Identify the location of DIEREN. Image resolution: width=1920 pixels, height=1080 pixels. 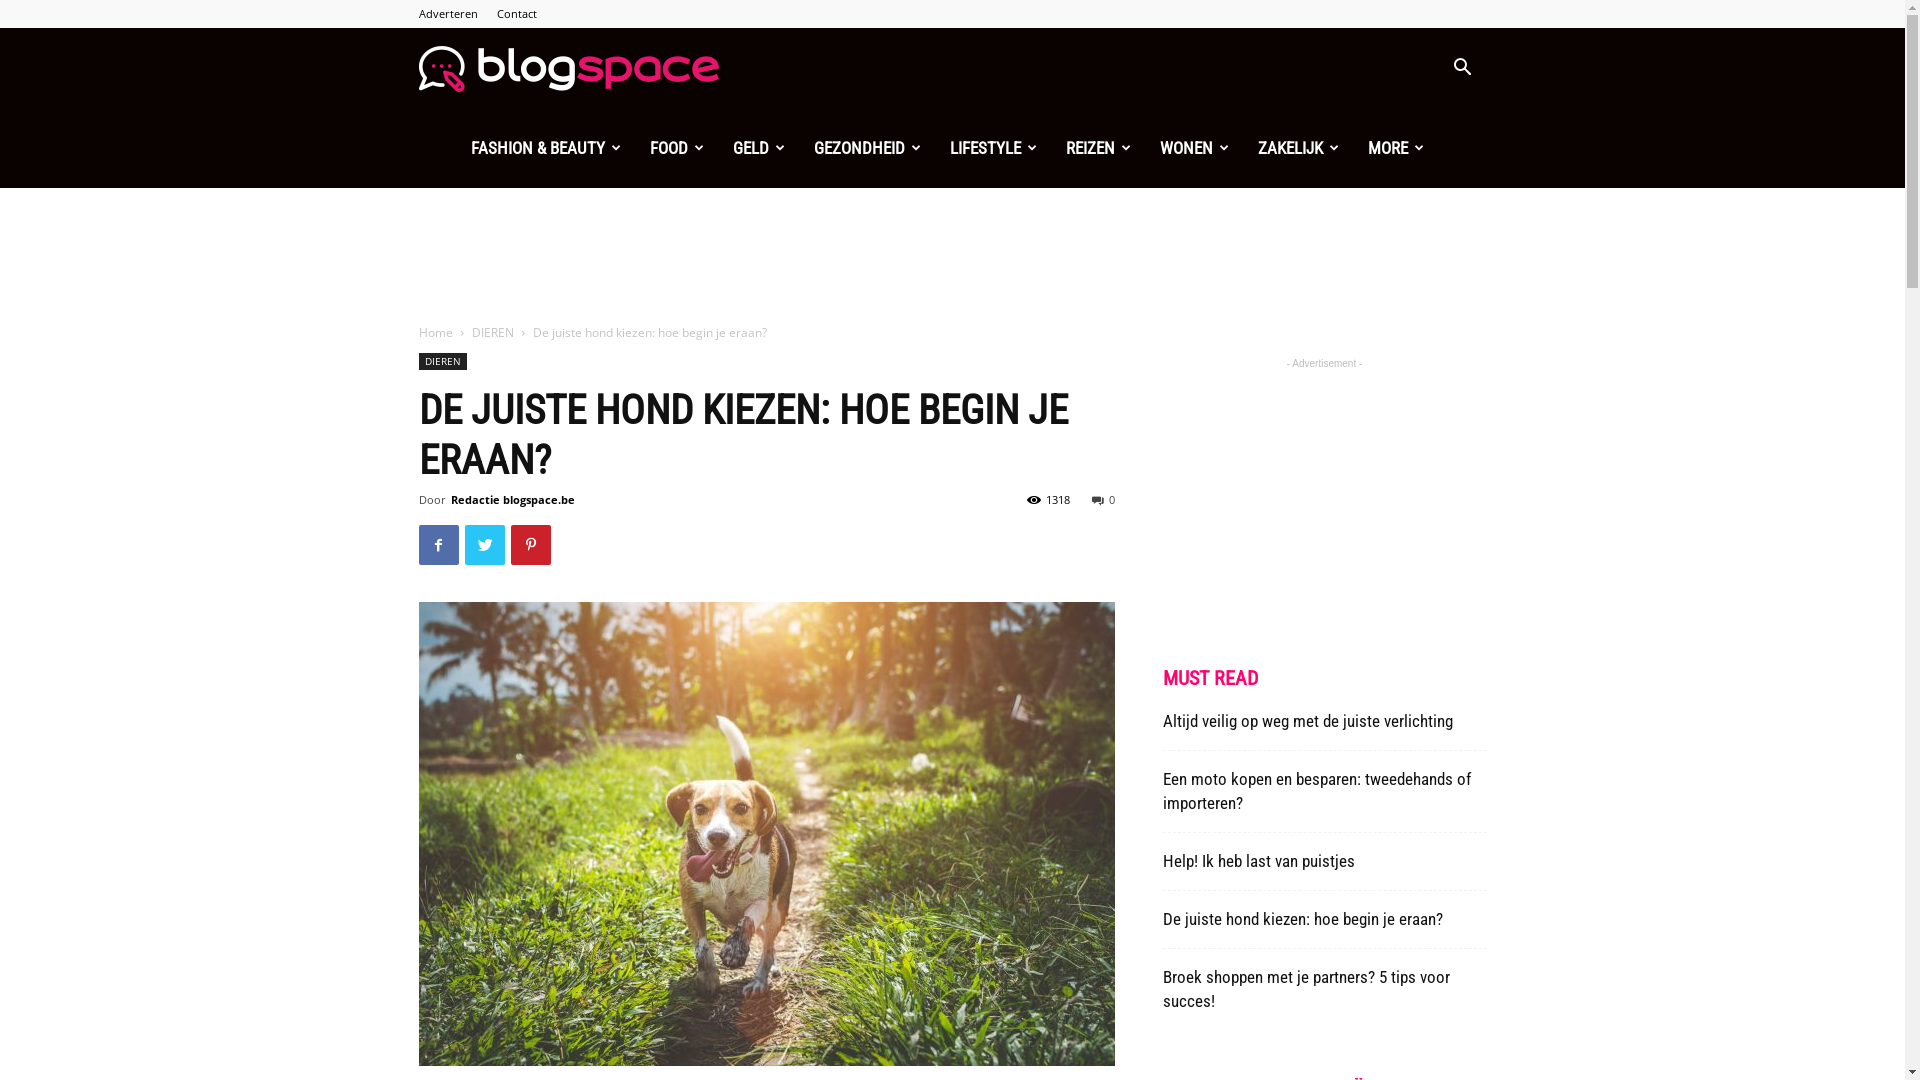
(442, 362).